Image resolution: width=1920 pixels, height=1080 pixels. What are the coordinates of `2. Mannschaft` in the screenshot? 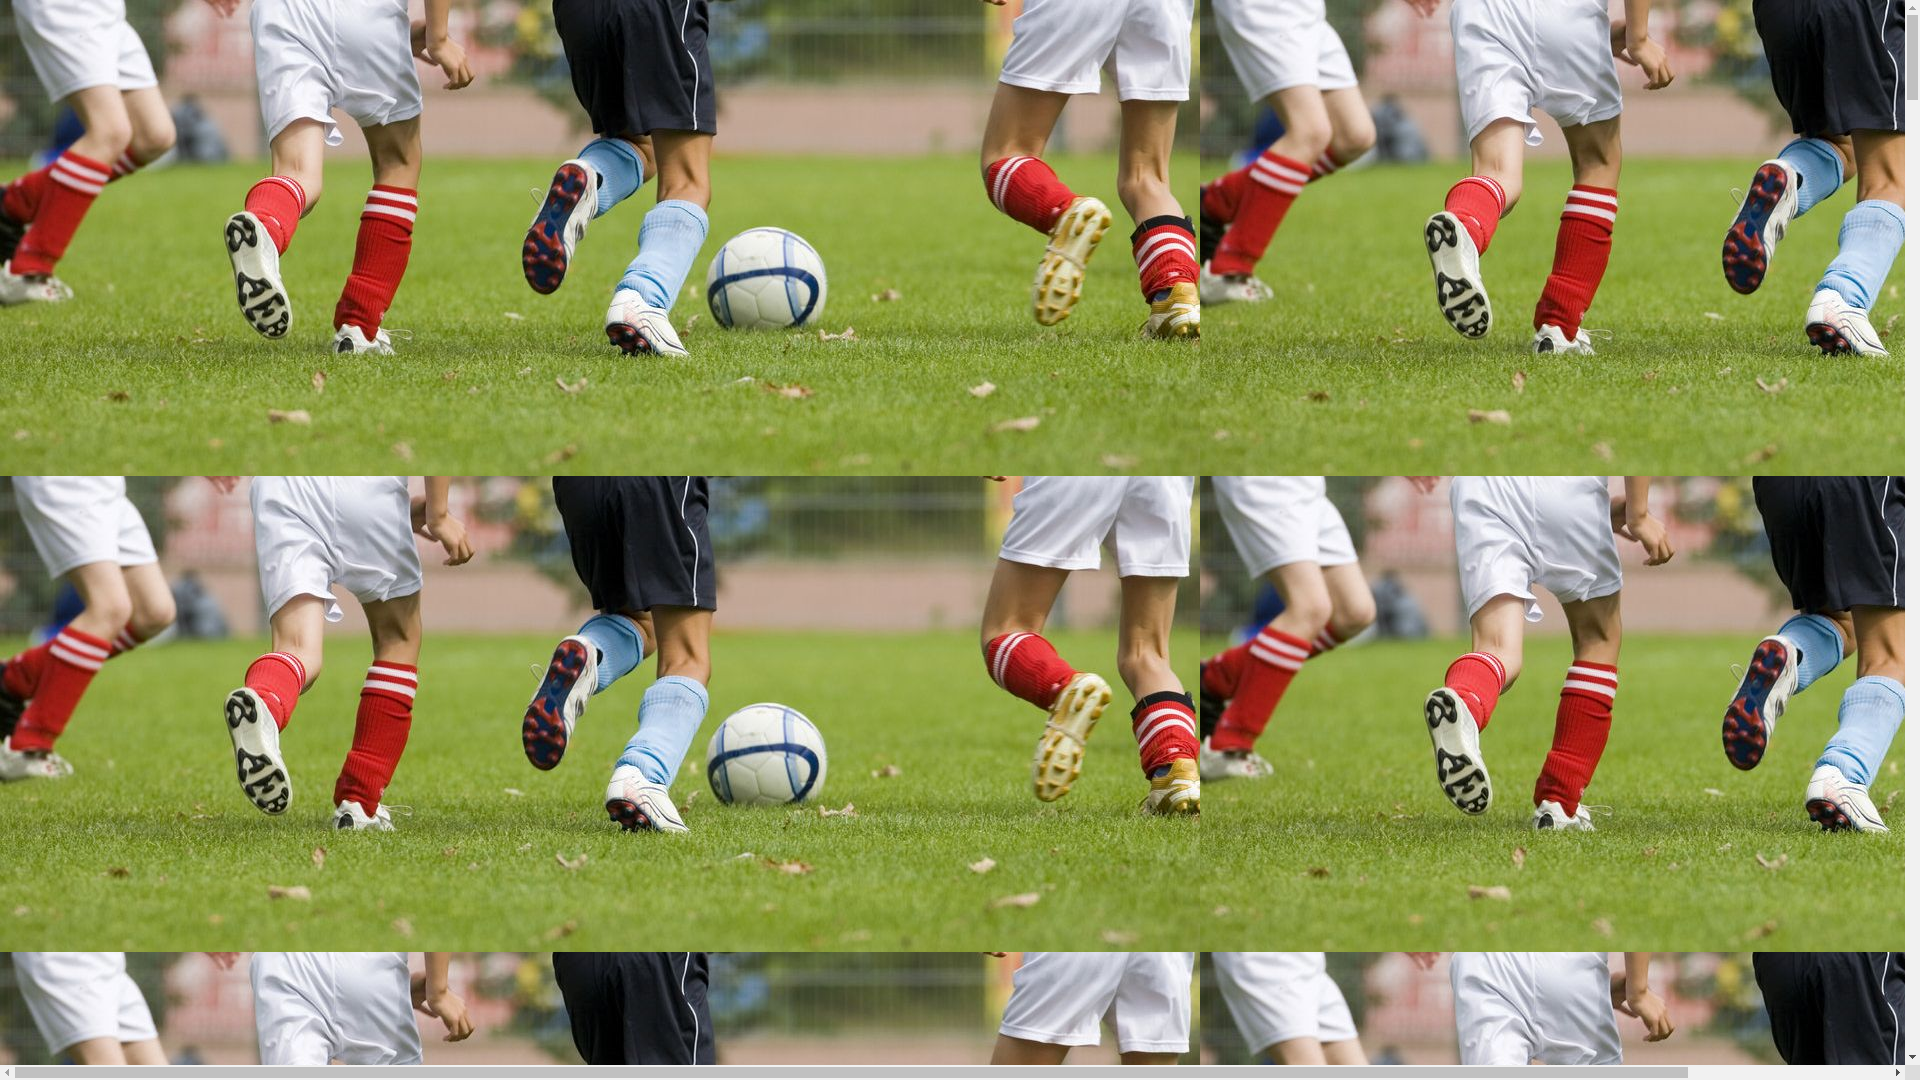 It's located at (126, 264).